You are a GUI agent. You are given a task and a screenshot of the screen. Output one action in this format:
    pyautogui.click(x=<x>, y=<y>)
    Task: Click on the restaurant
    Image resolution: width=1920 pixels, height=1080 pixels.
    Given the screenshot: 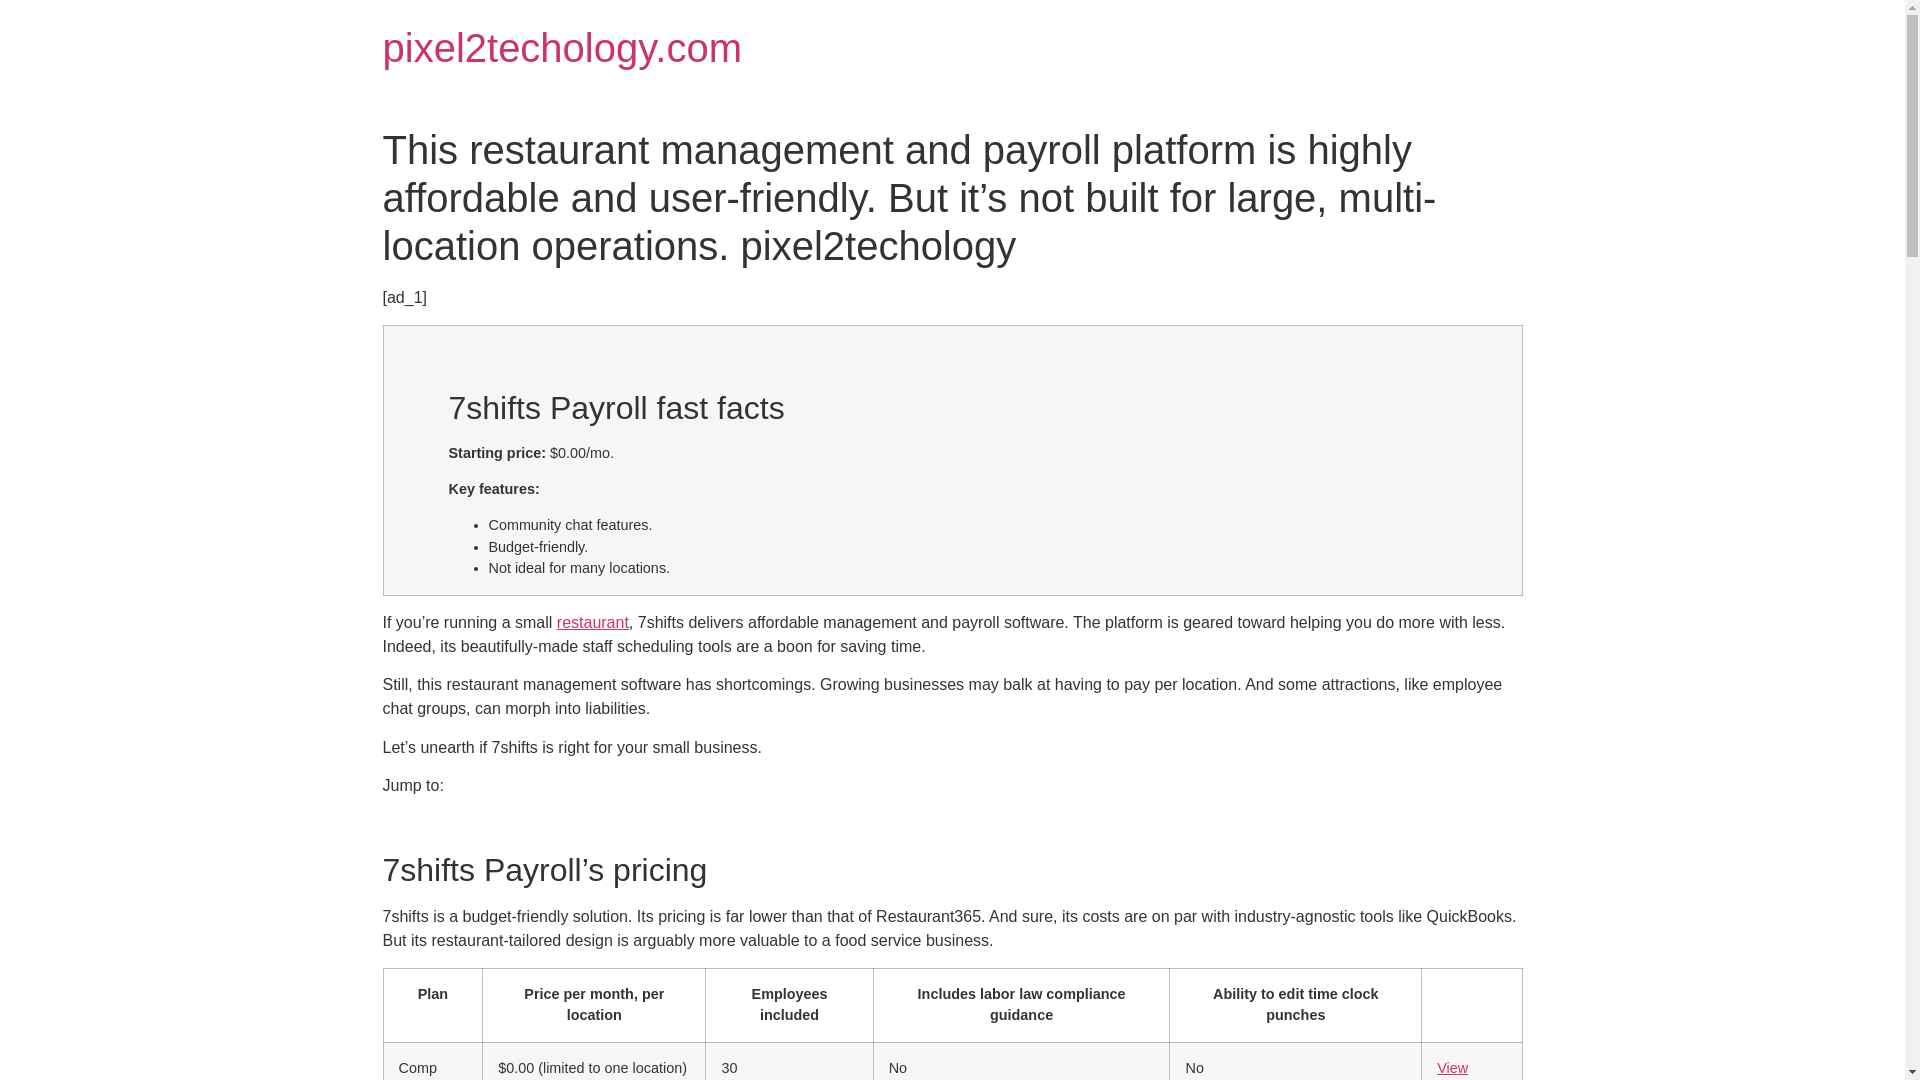 What is the action you would take?
    pyautogui.click(x=592, y=622)
    